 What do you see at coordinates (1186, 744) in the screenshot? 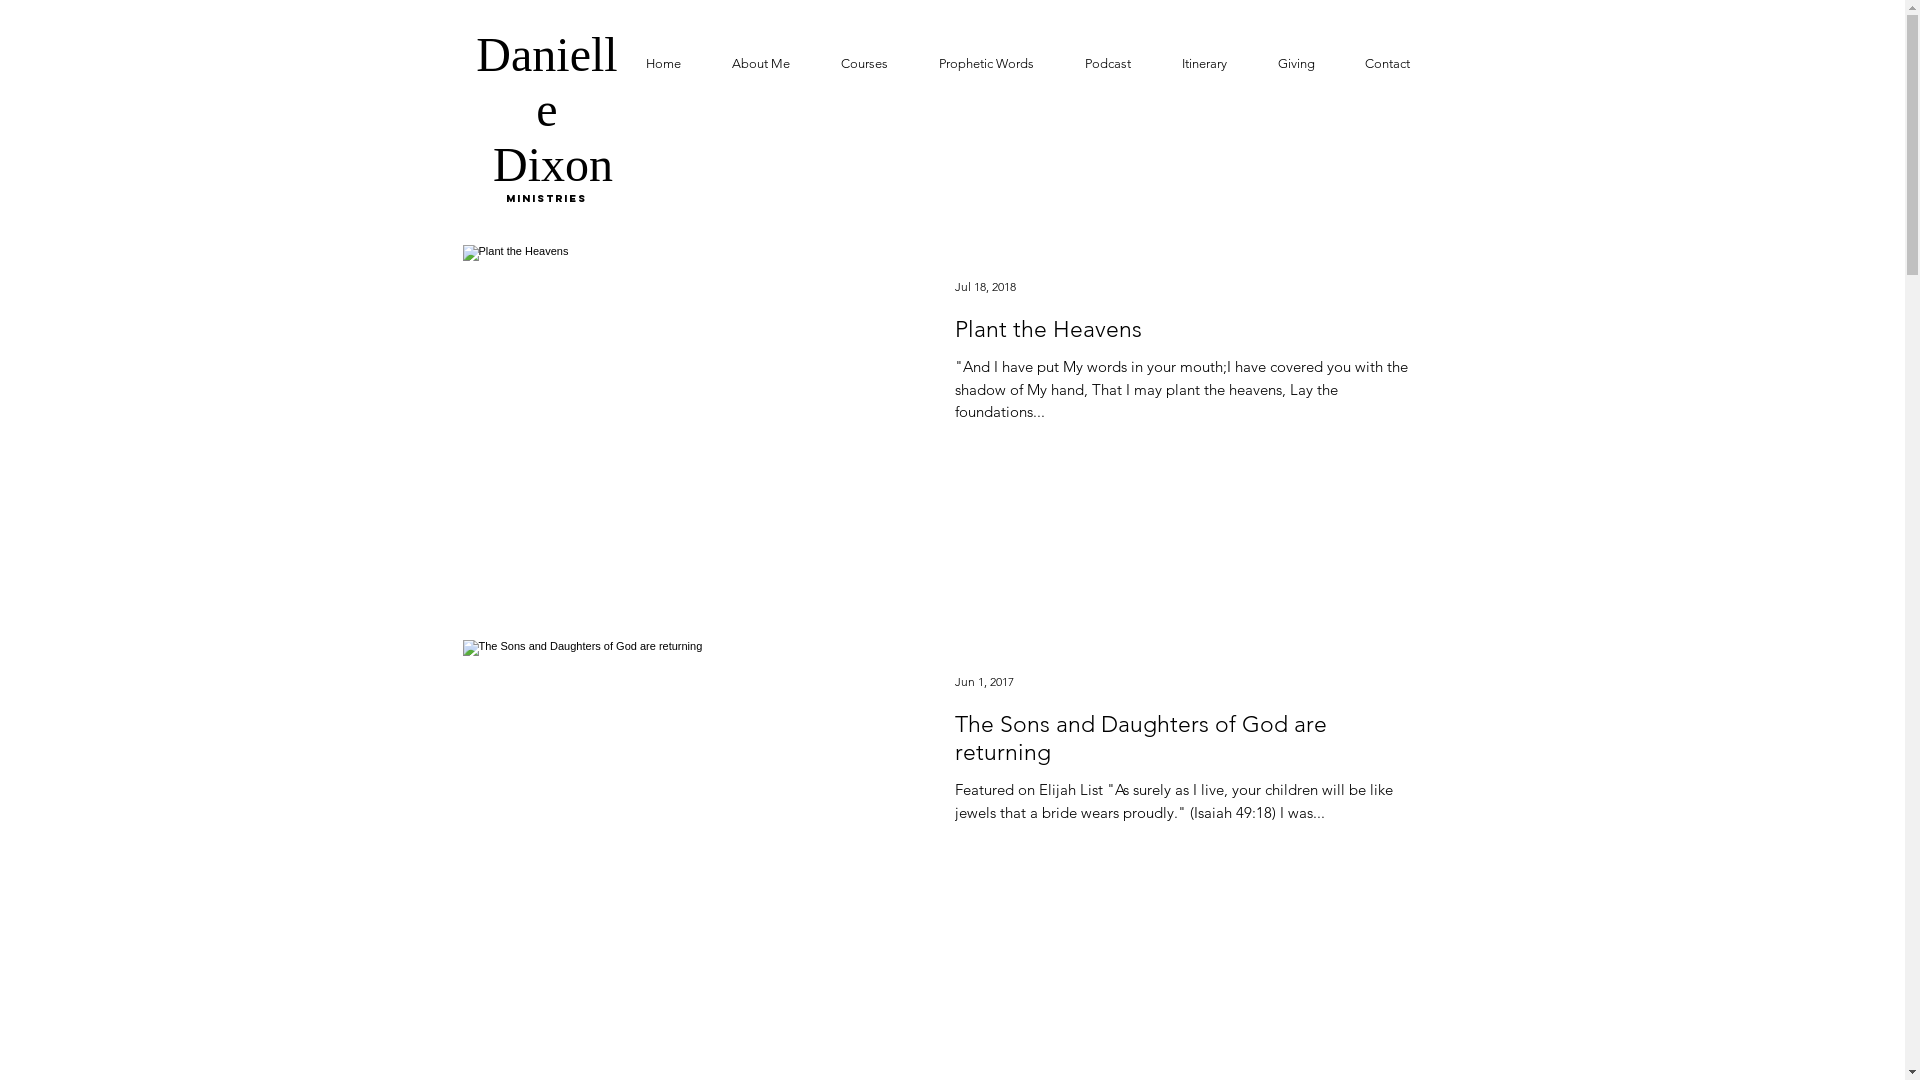
I see `The Sons and Daughters of God are returning` at bounding box center [1186, 744].